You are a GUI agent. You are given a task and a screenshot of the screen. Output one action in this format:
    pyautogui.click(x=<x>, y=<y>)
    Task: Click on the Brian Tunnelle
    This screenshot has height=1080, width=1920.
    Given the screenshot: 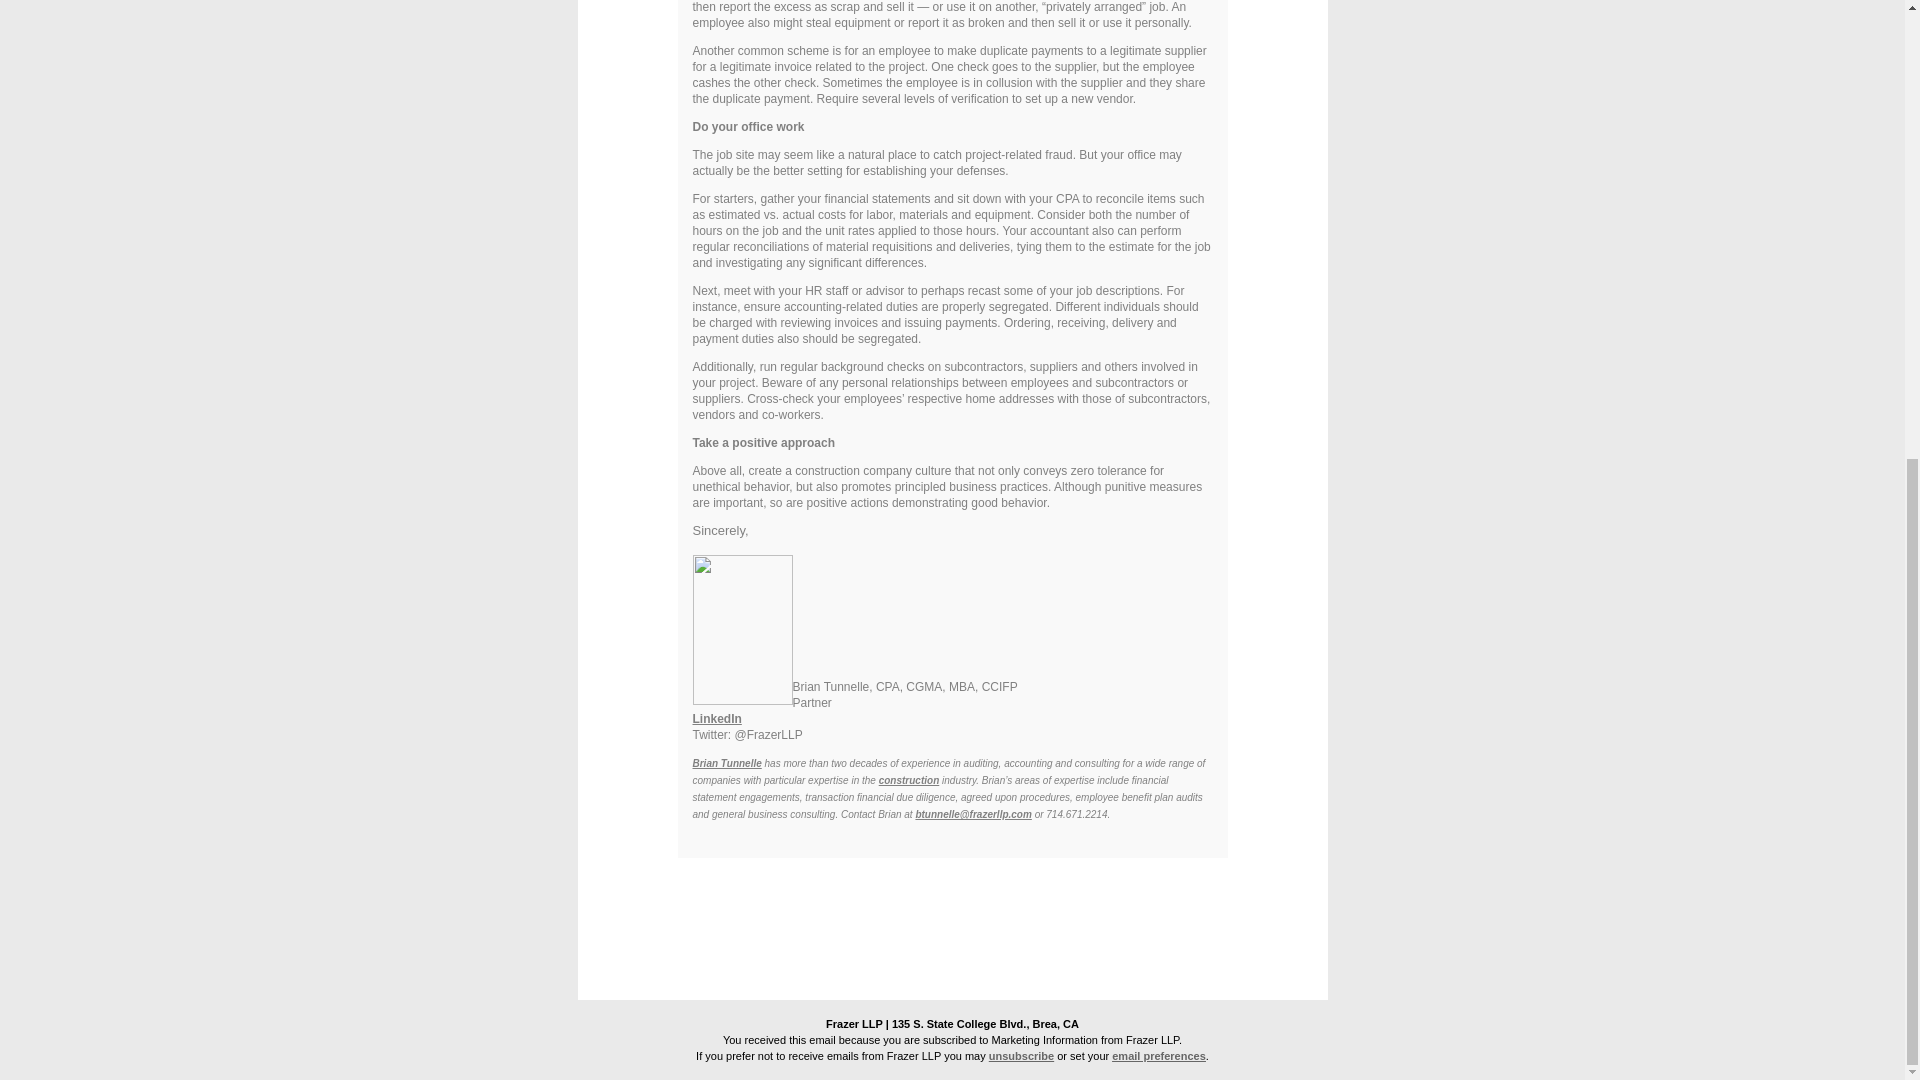 What is the action you would take?
    pyautogui.click(x=726, y=763)
    